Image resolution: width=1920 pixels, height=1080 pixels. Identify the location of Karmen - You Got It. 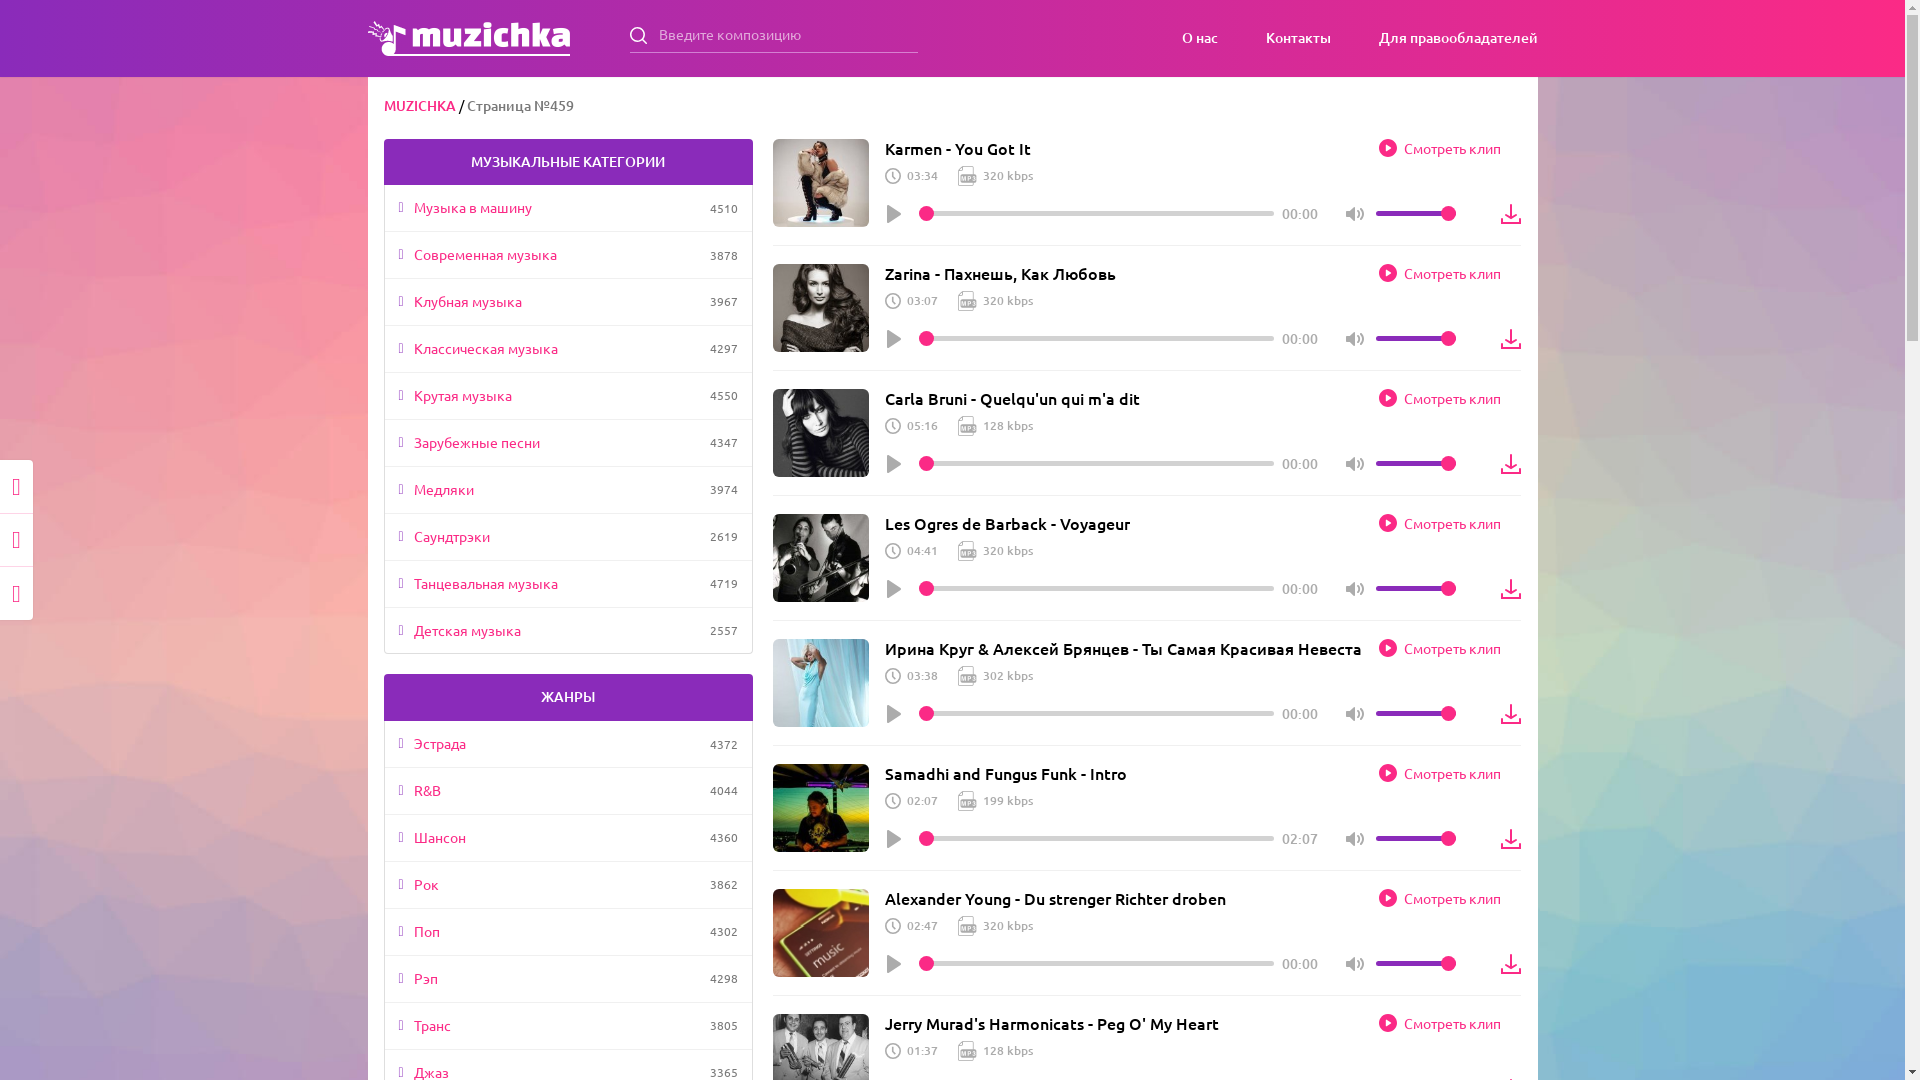
(958, 148).